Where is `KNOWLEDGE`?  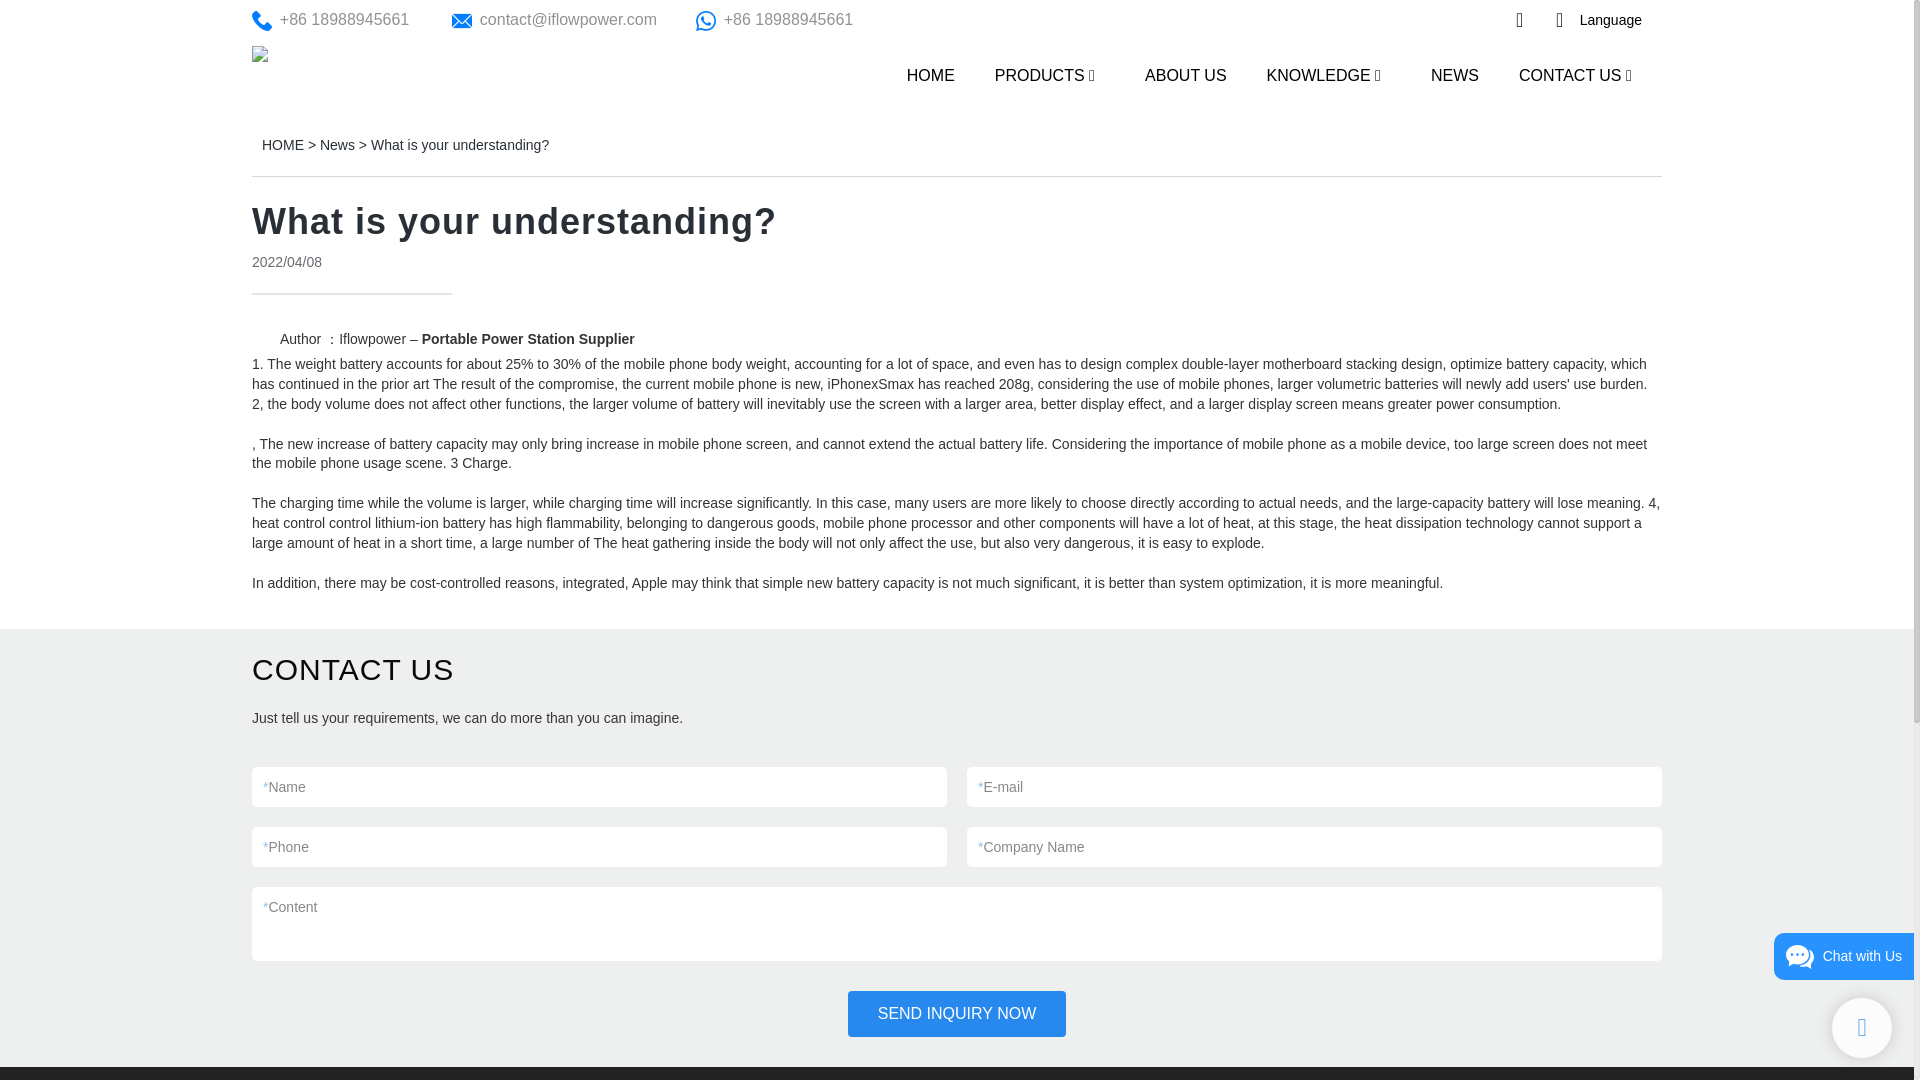
KNOWLEDGE is located at coordinates (1318, 74).